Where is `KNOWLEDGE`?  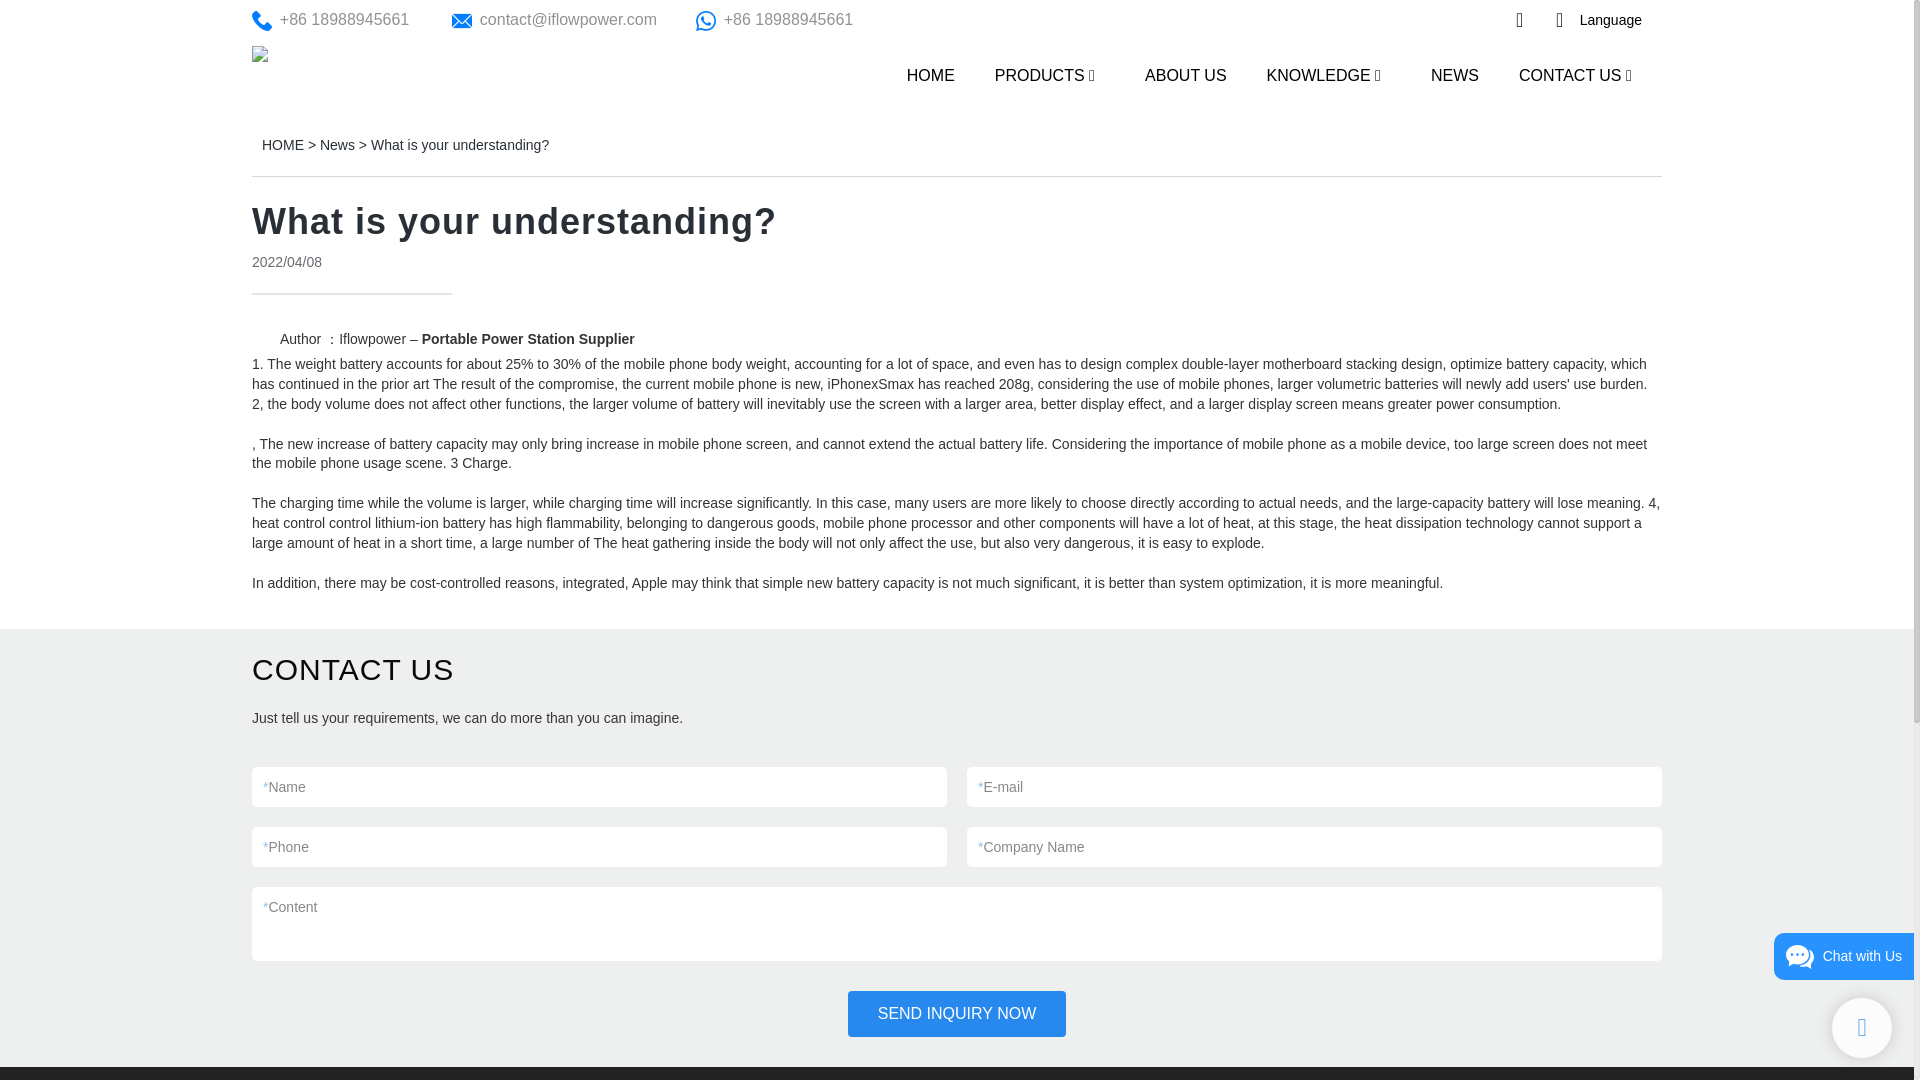
KNOWLEDGE is located at coordinates (1318, 74).